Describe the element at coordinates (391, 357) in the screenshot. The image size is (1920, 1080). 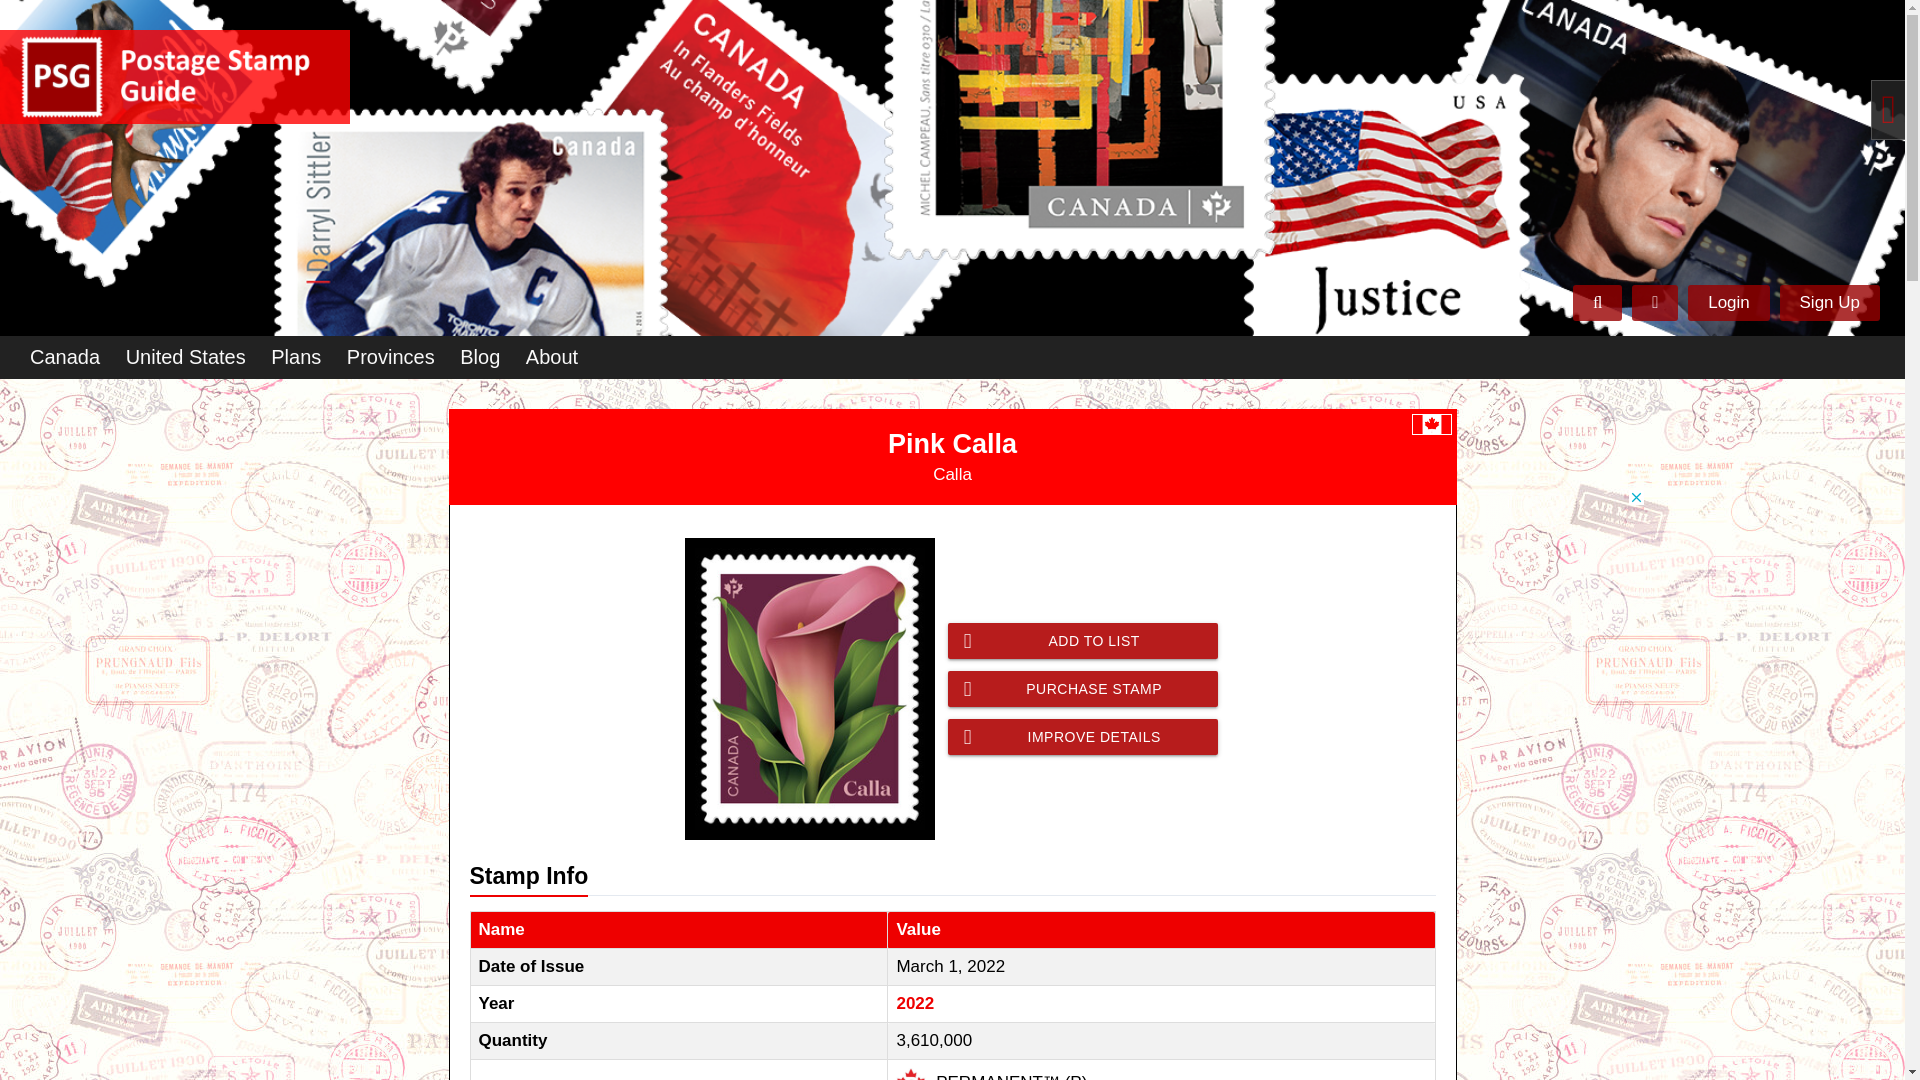
I see `Provinces` at that location.